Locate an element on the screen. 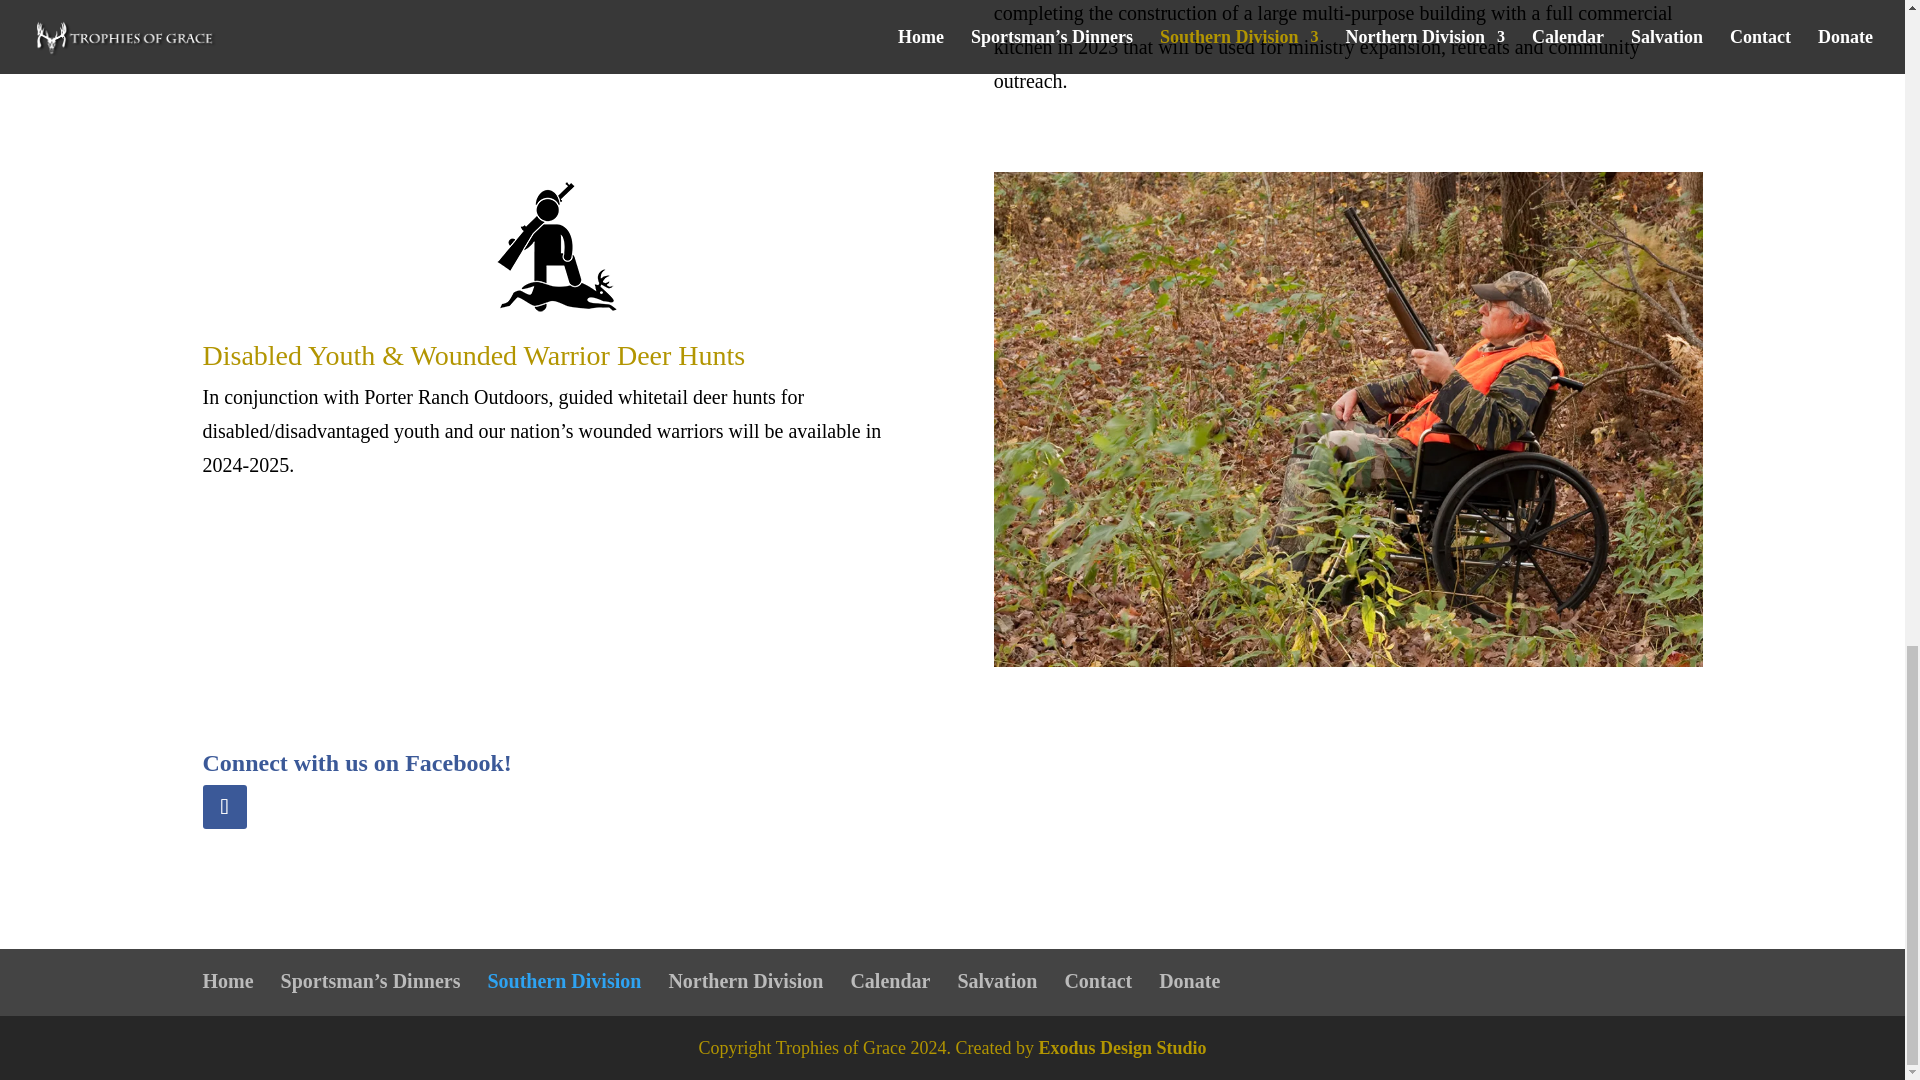 The width and height of the screenshot is (1920, 1080). Northern Division is located at coordinates (746, 980).